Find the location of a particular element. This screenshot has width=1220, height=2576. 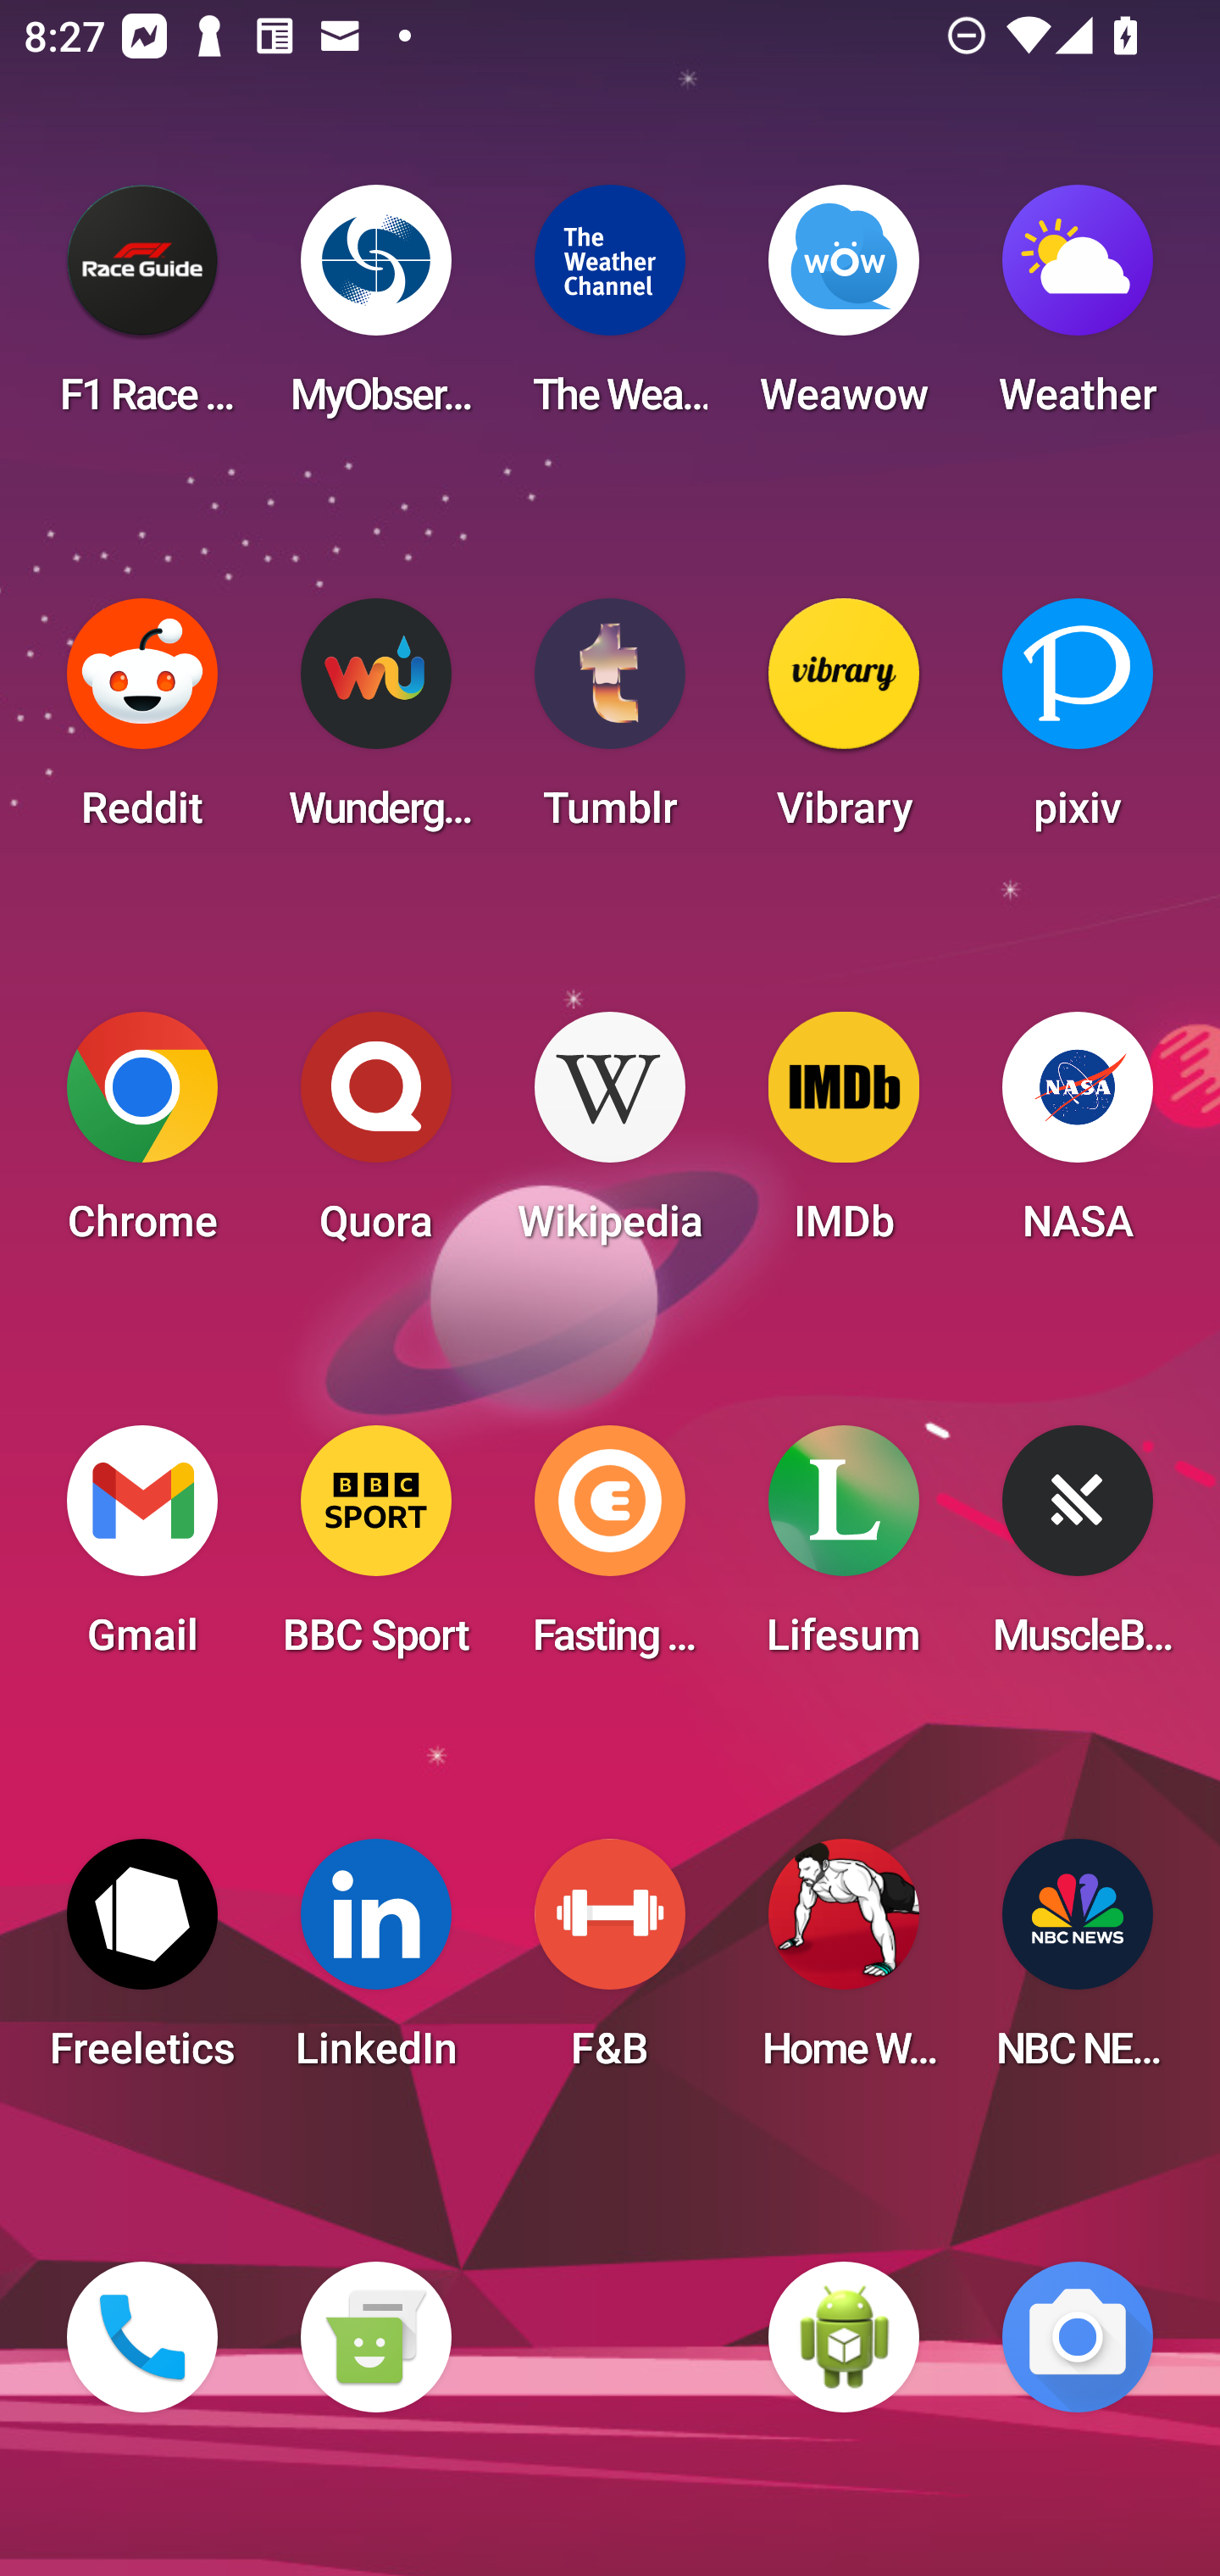

WebView Browser Tester is located at coordinates (844, 2337).